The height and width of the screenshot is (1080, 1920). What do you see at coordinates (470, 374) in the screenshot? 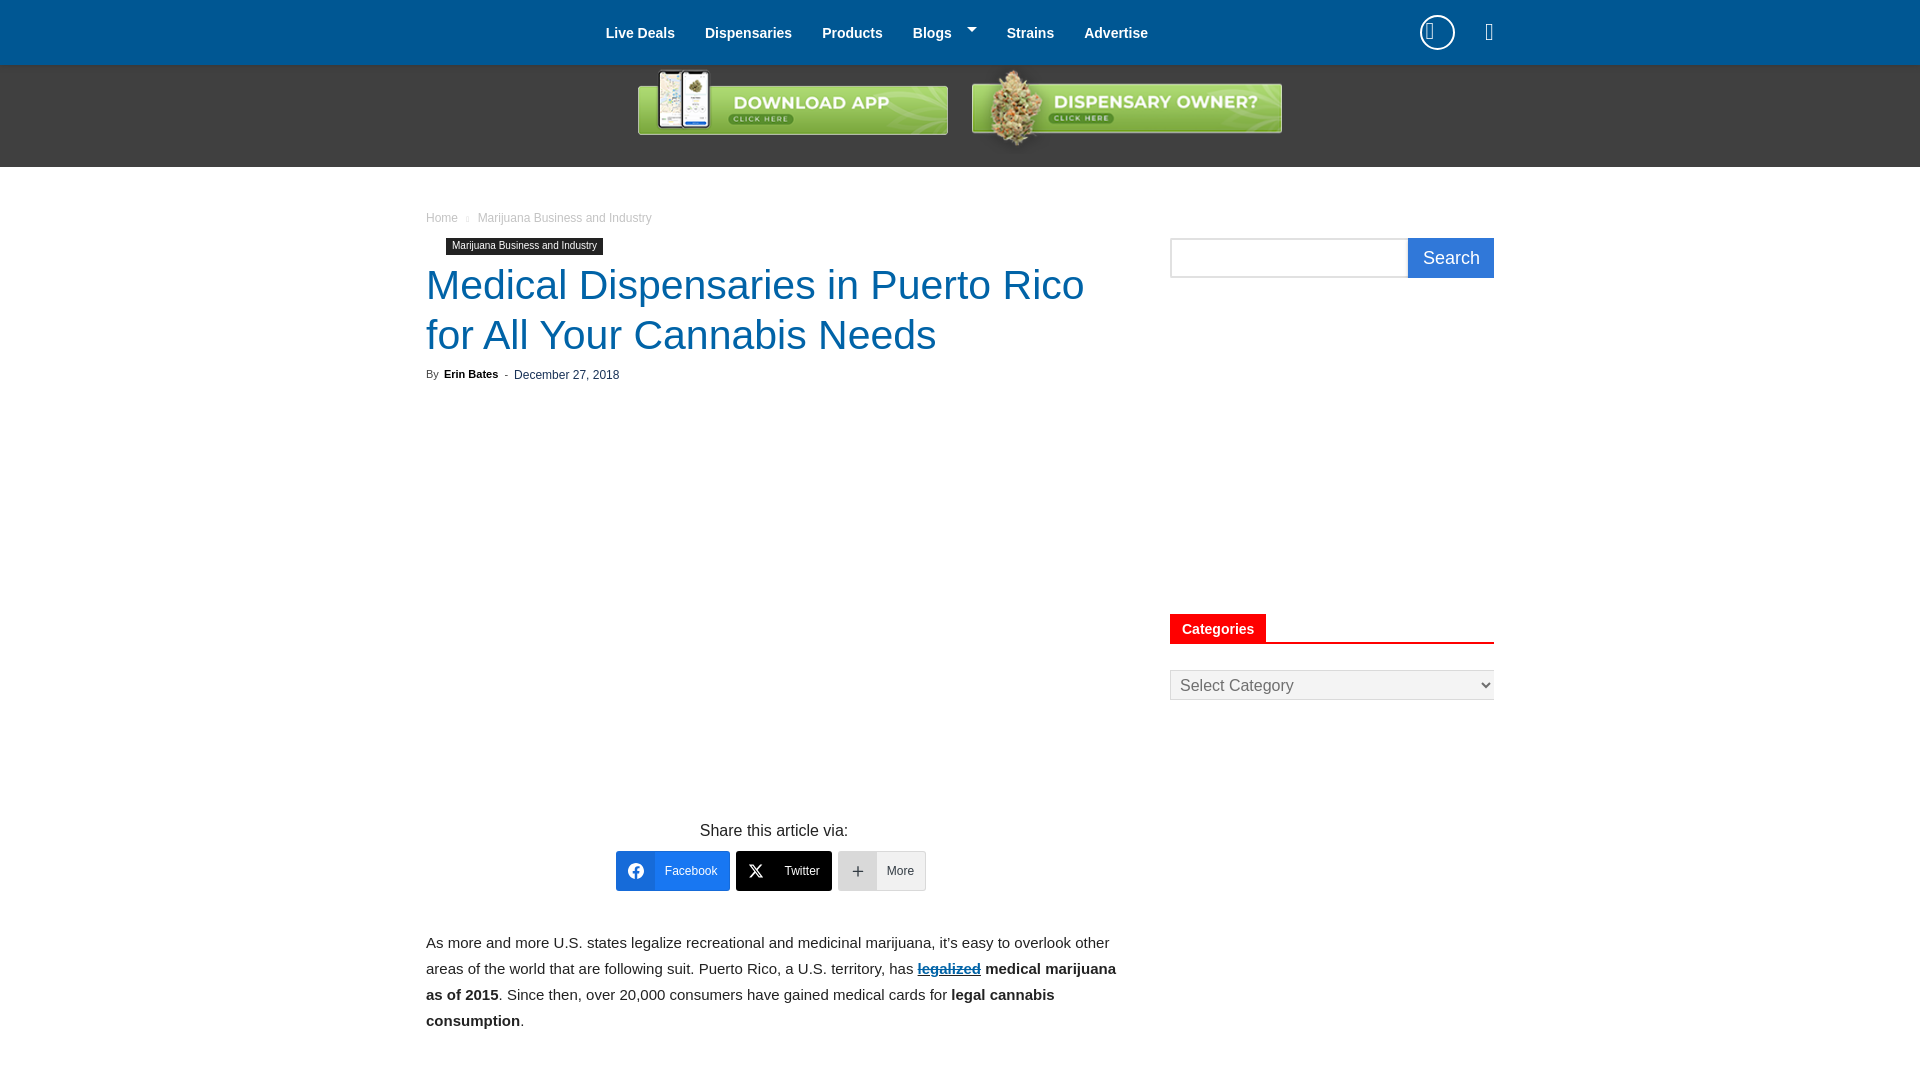
I see `Erin Bates` at bounding box center [470, 374].